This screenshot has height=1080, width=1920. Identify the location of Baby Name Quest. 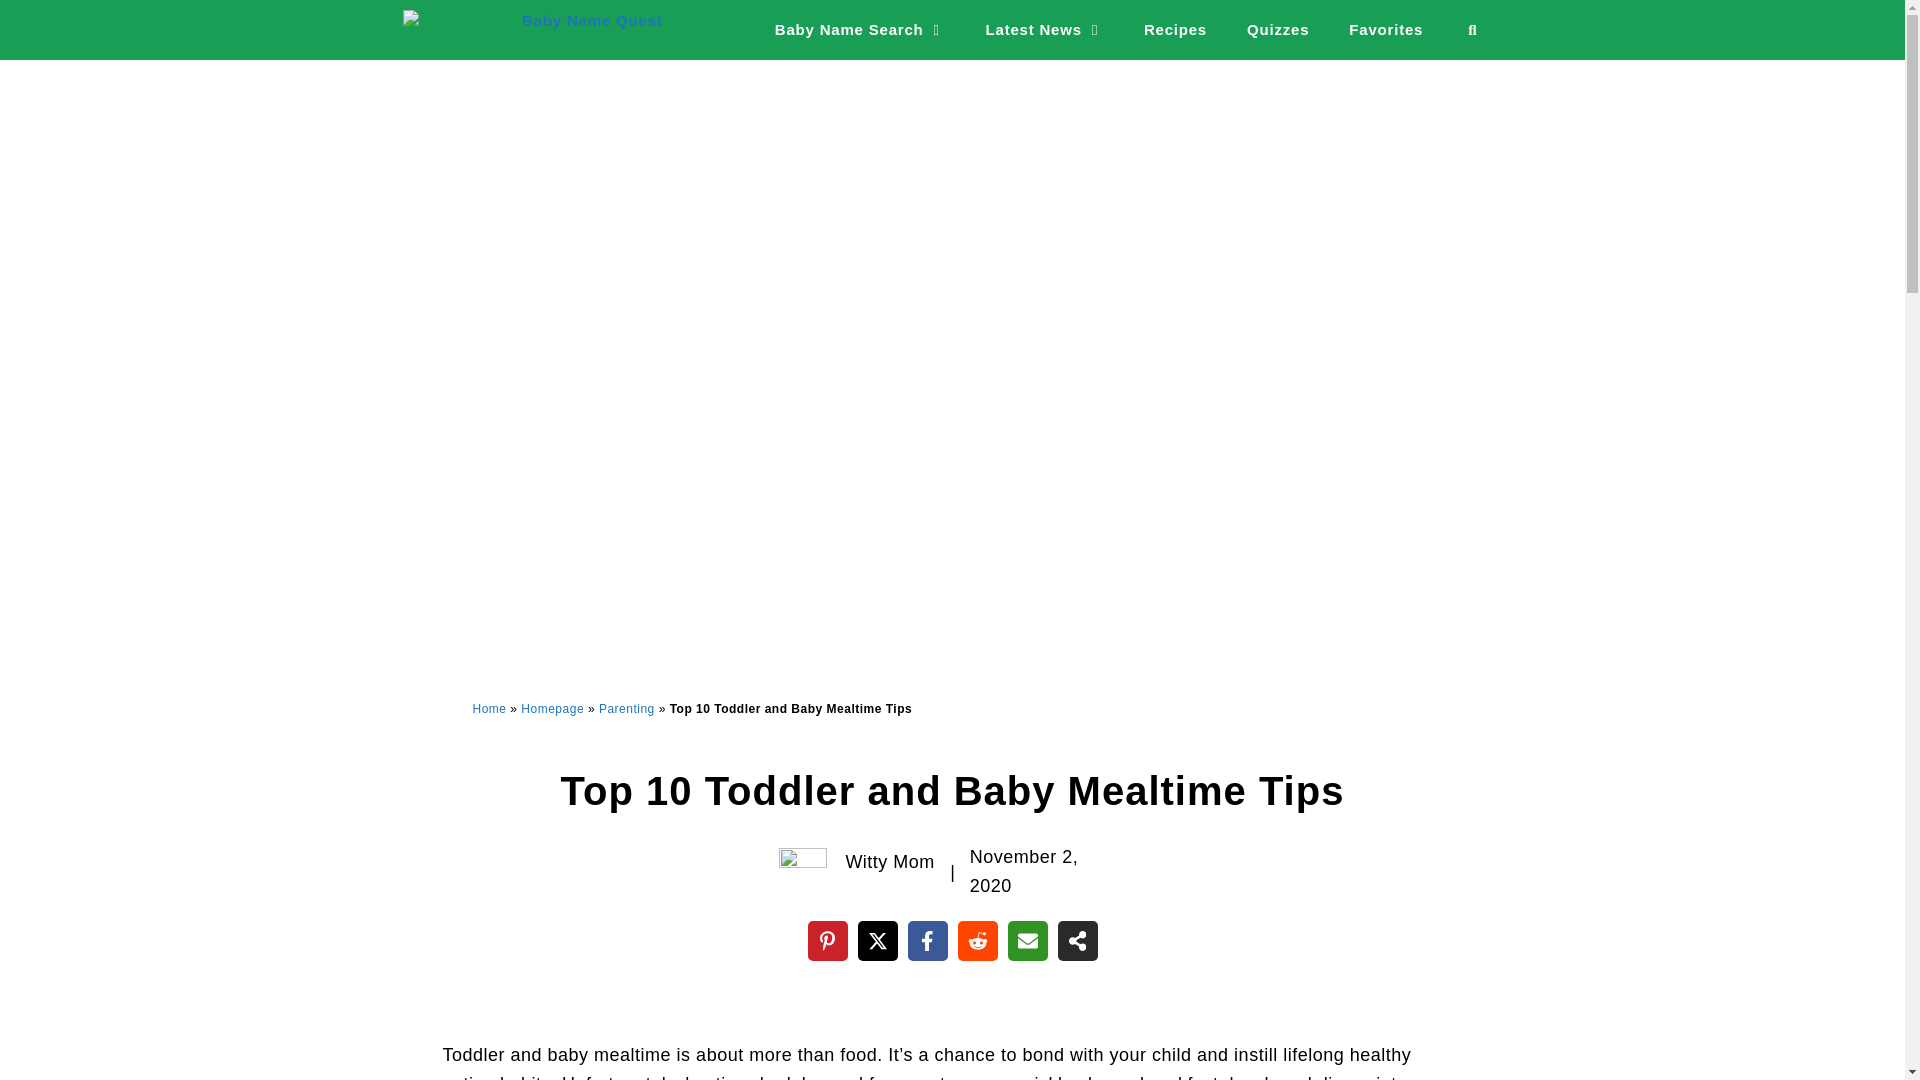
(532, 30).